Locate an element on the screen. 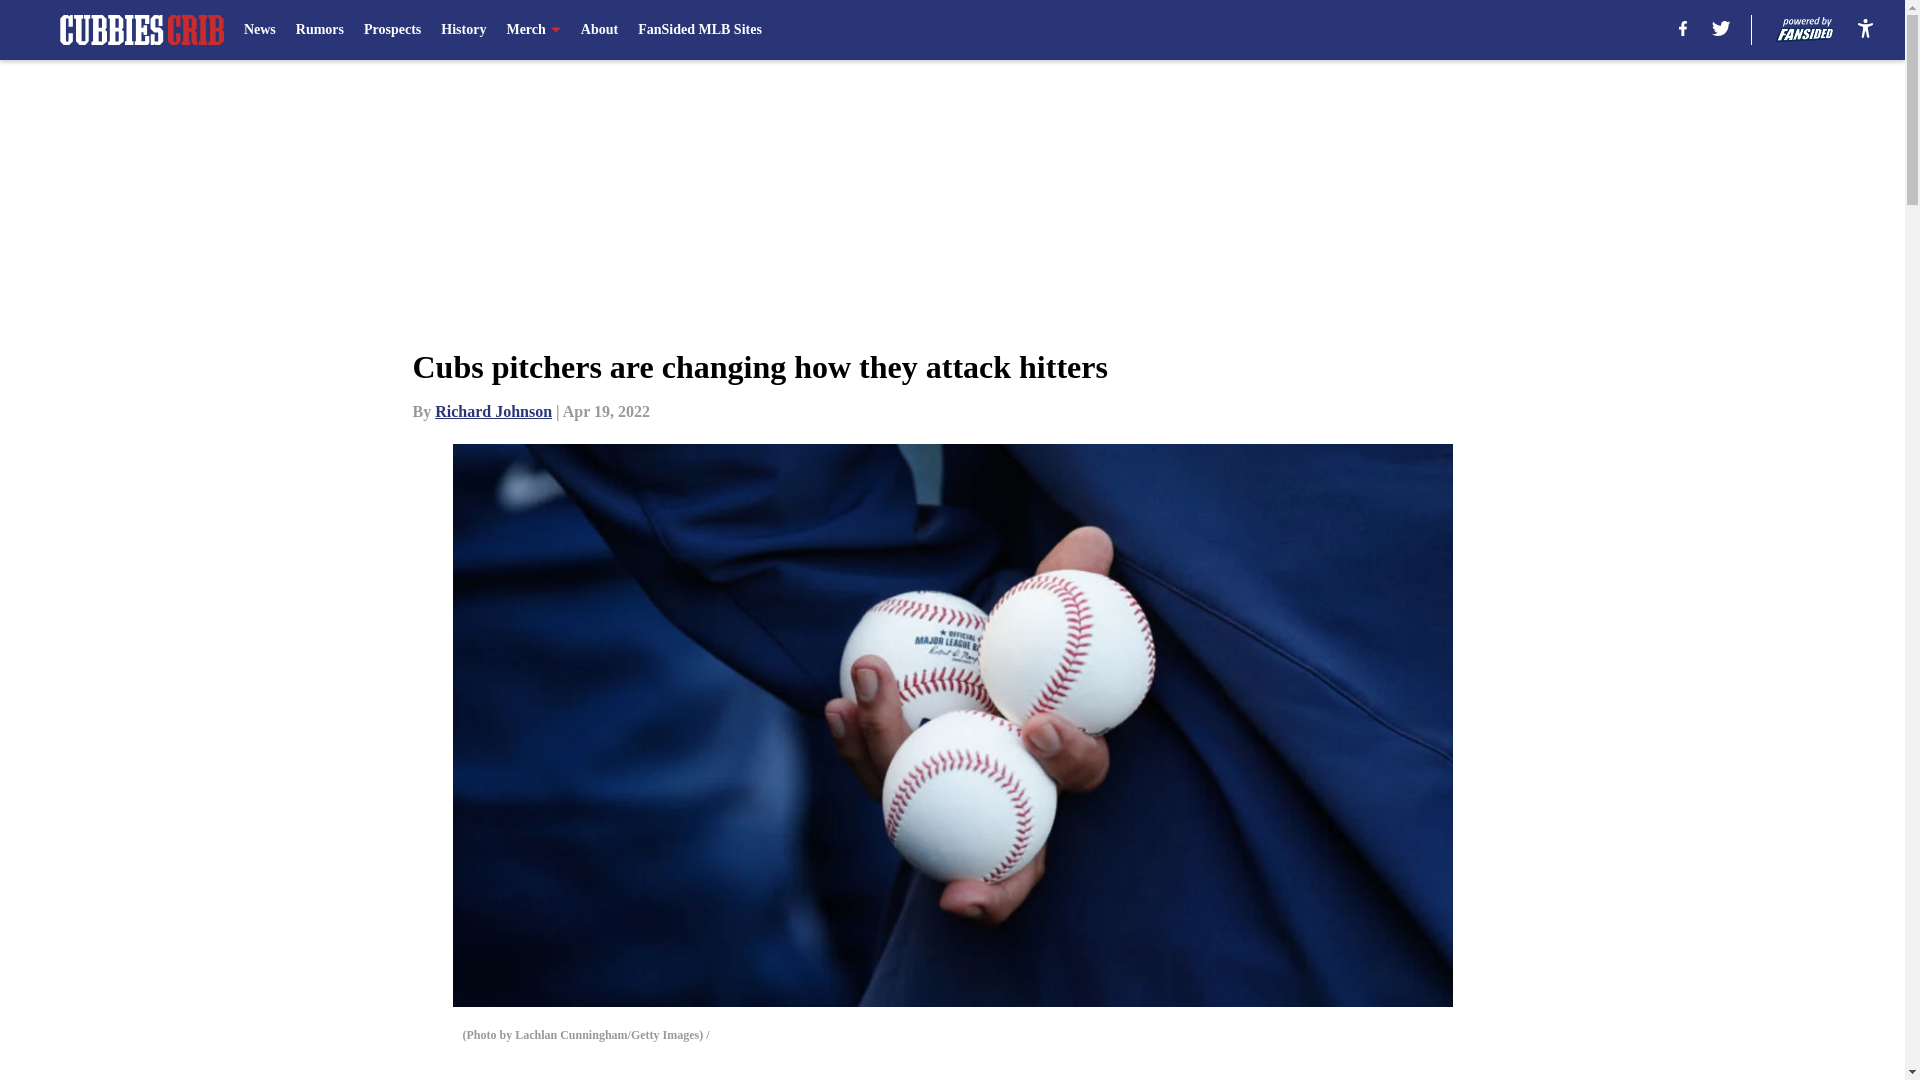 This screenshot has width=1920, height=1080. About is located at coordinates (600, 30).